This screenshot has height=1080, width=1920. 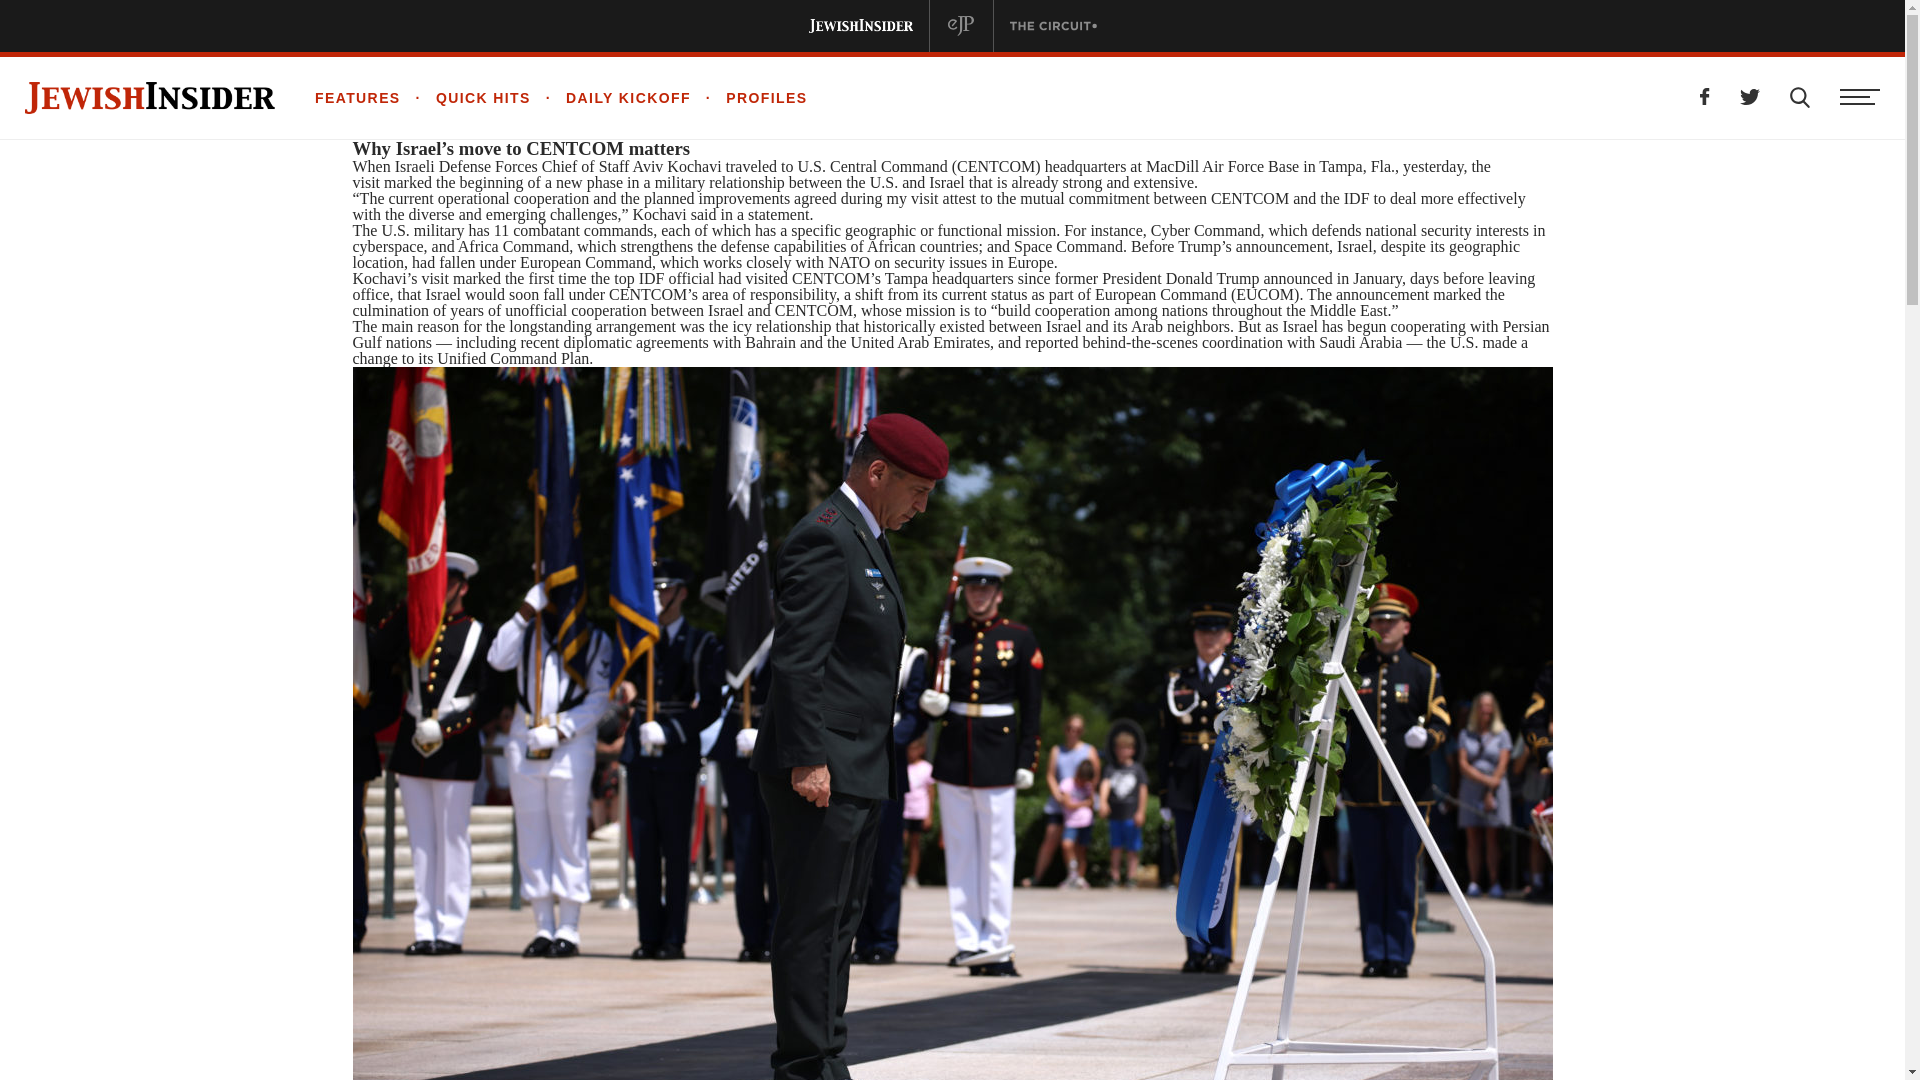 I want to click on FEATURES, so click(x=358, y=97).